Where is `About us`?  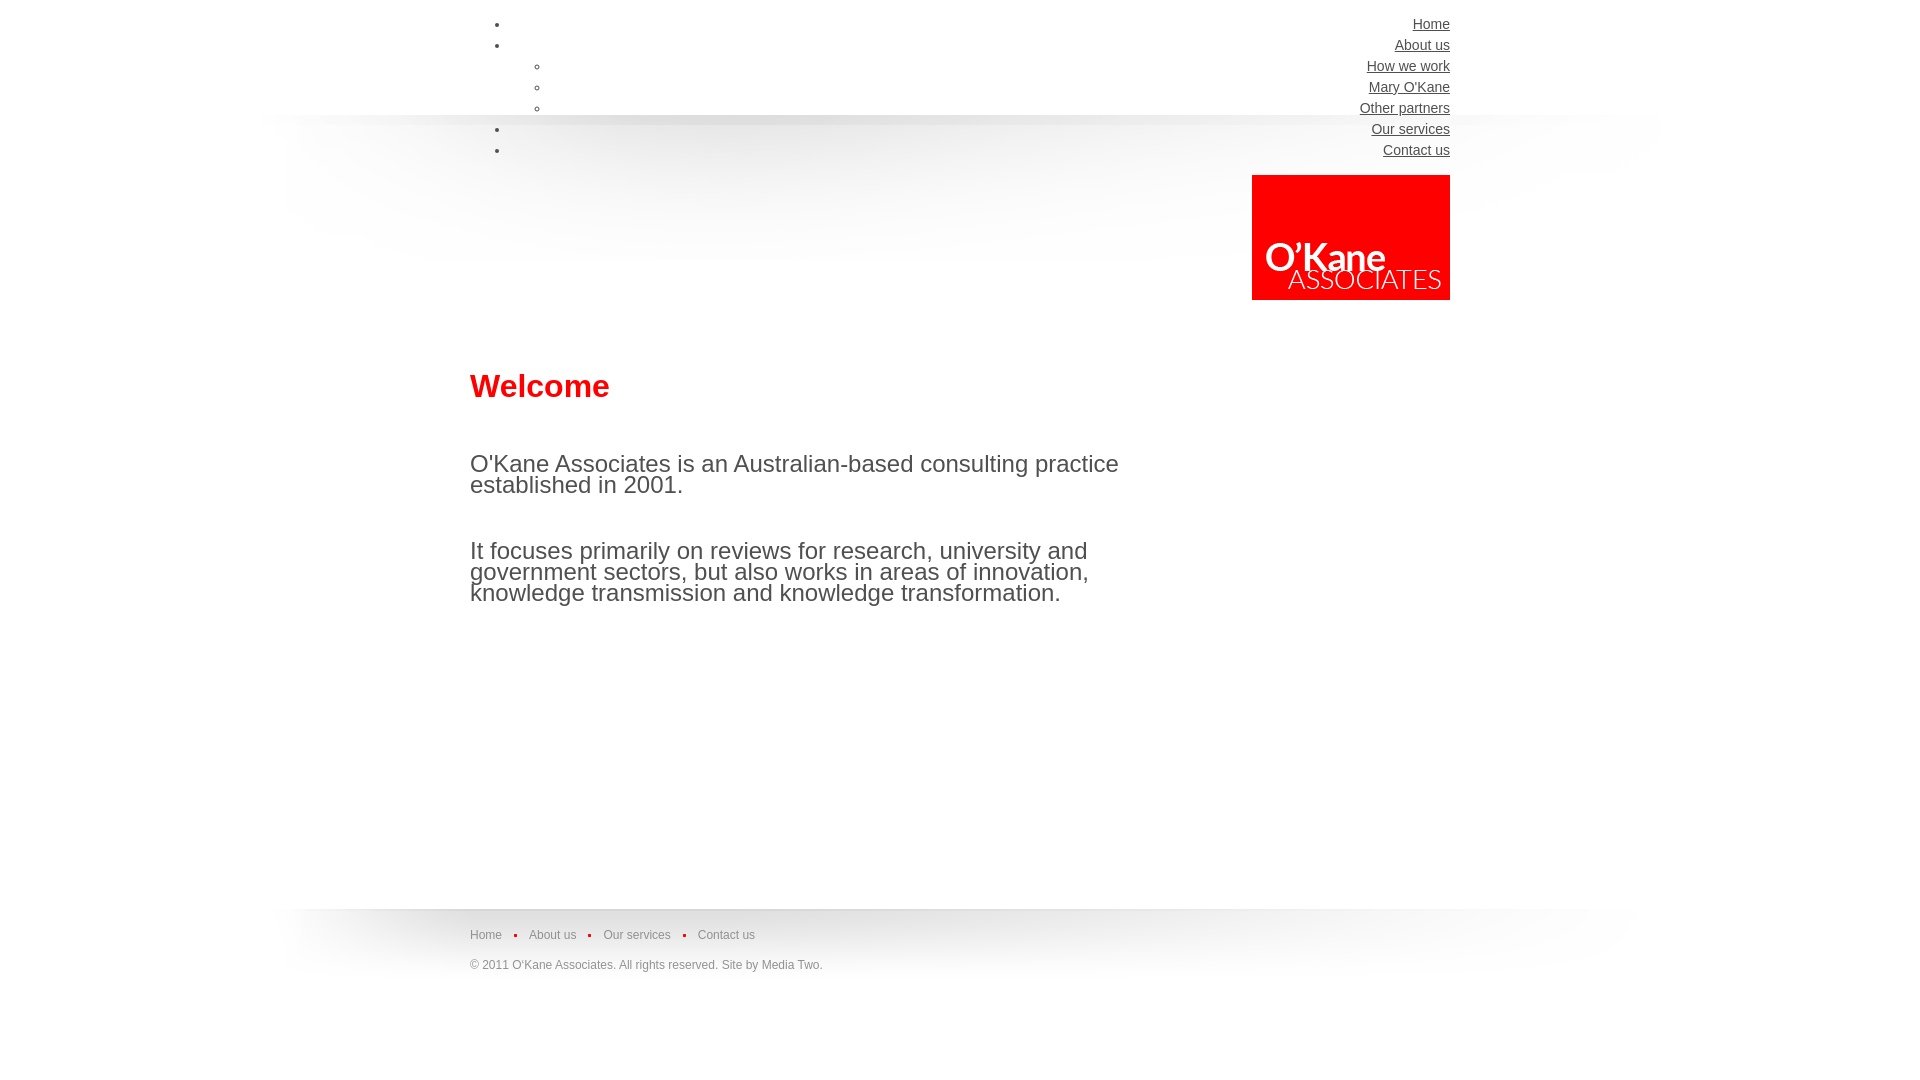
About us is located at coordinates (551, 935).